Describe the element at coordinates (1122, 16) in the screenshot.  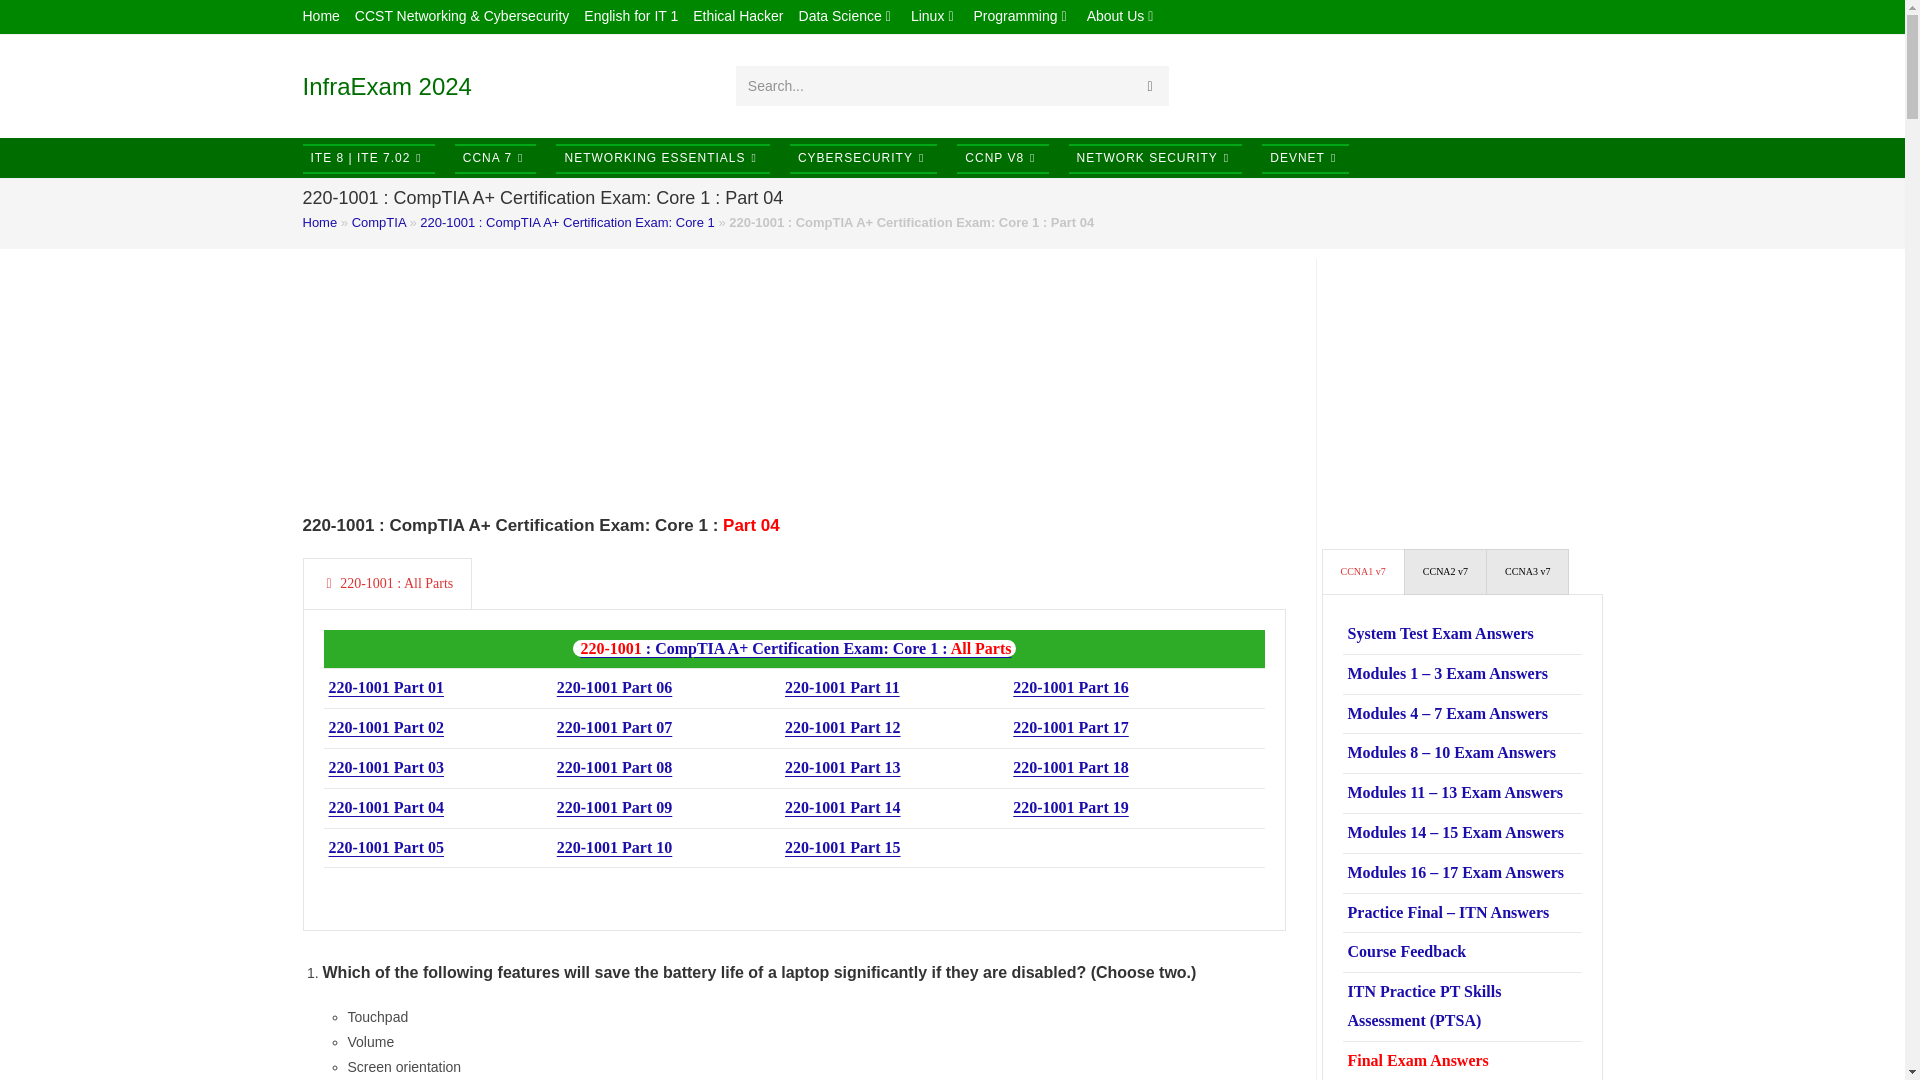
I see `About Us` at that location.